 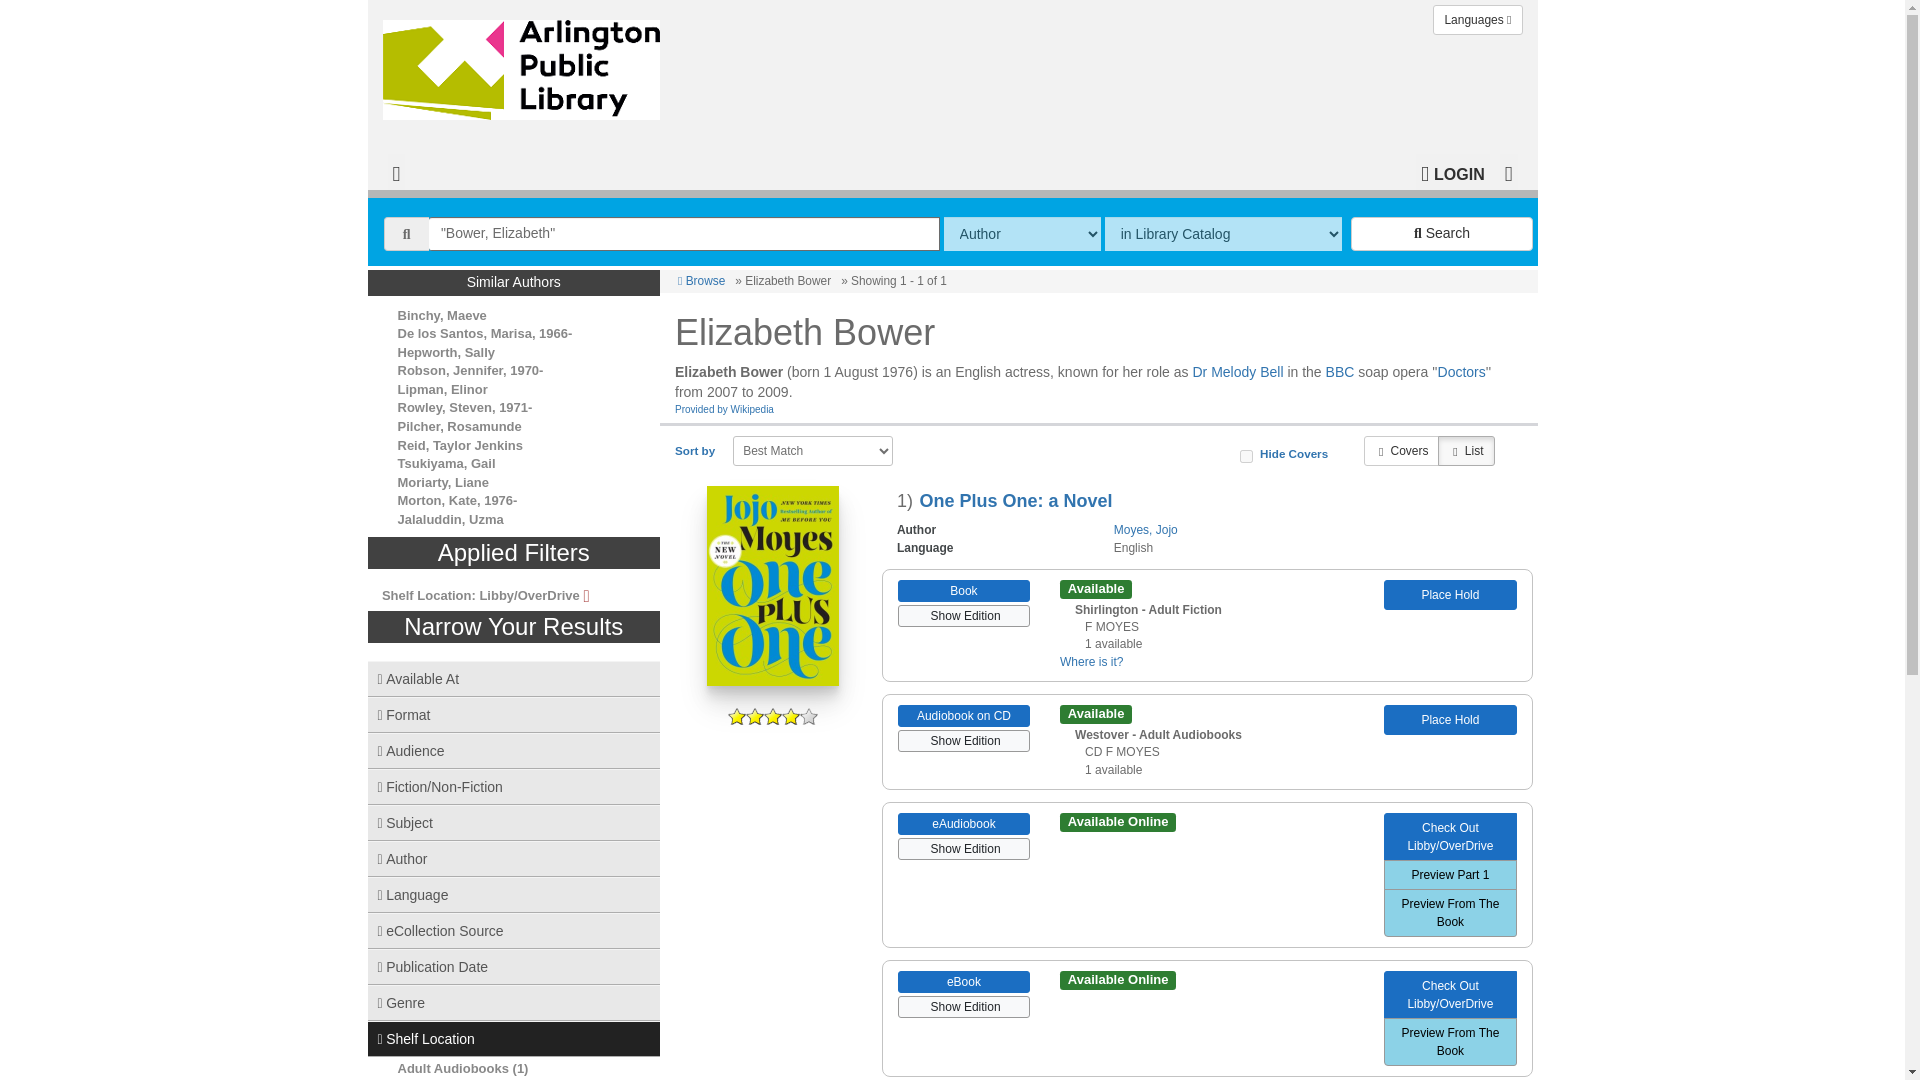 What do you see at coordinates (1022, 234) in the screenshot?
I see `The method of searching.` at bounding box center [1022, 234].